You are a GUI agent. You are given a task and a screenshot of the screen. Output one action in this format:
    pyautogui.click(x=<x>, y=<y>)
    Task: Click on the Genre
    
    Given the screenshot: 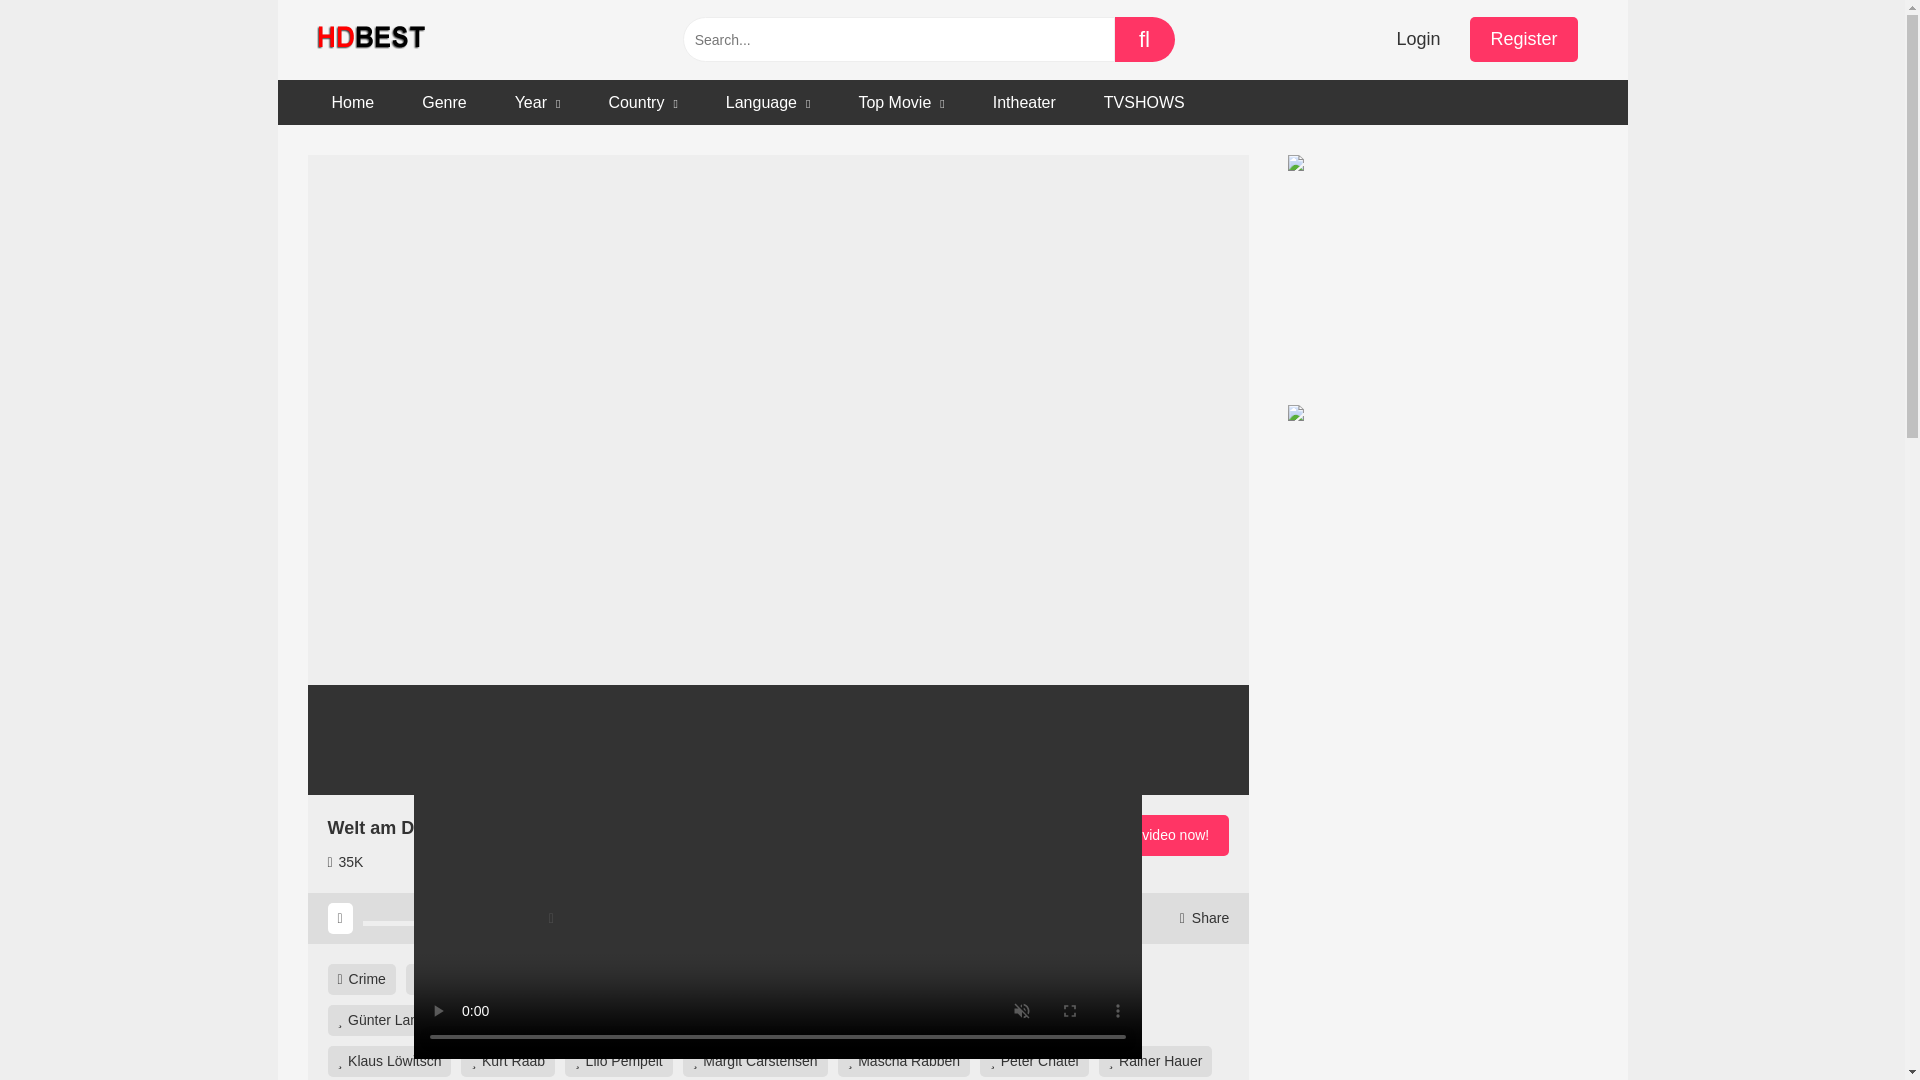 What is the action you would take?
    pyautogui.click(x=440, y=979)
    